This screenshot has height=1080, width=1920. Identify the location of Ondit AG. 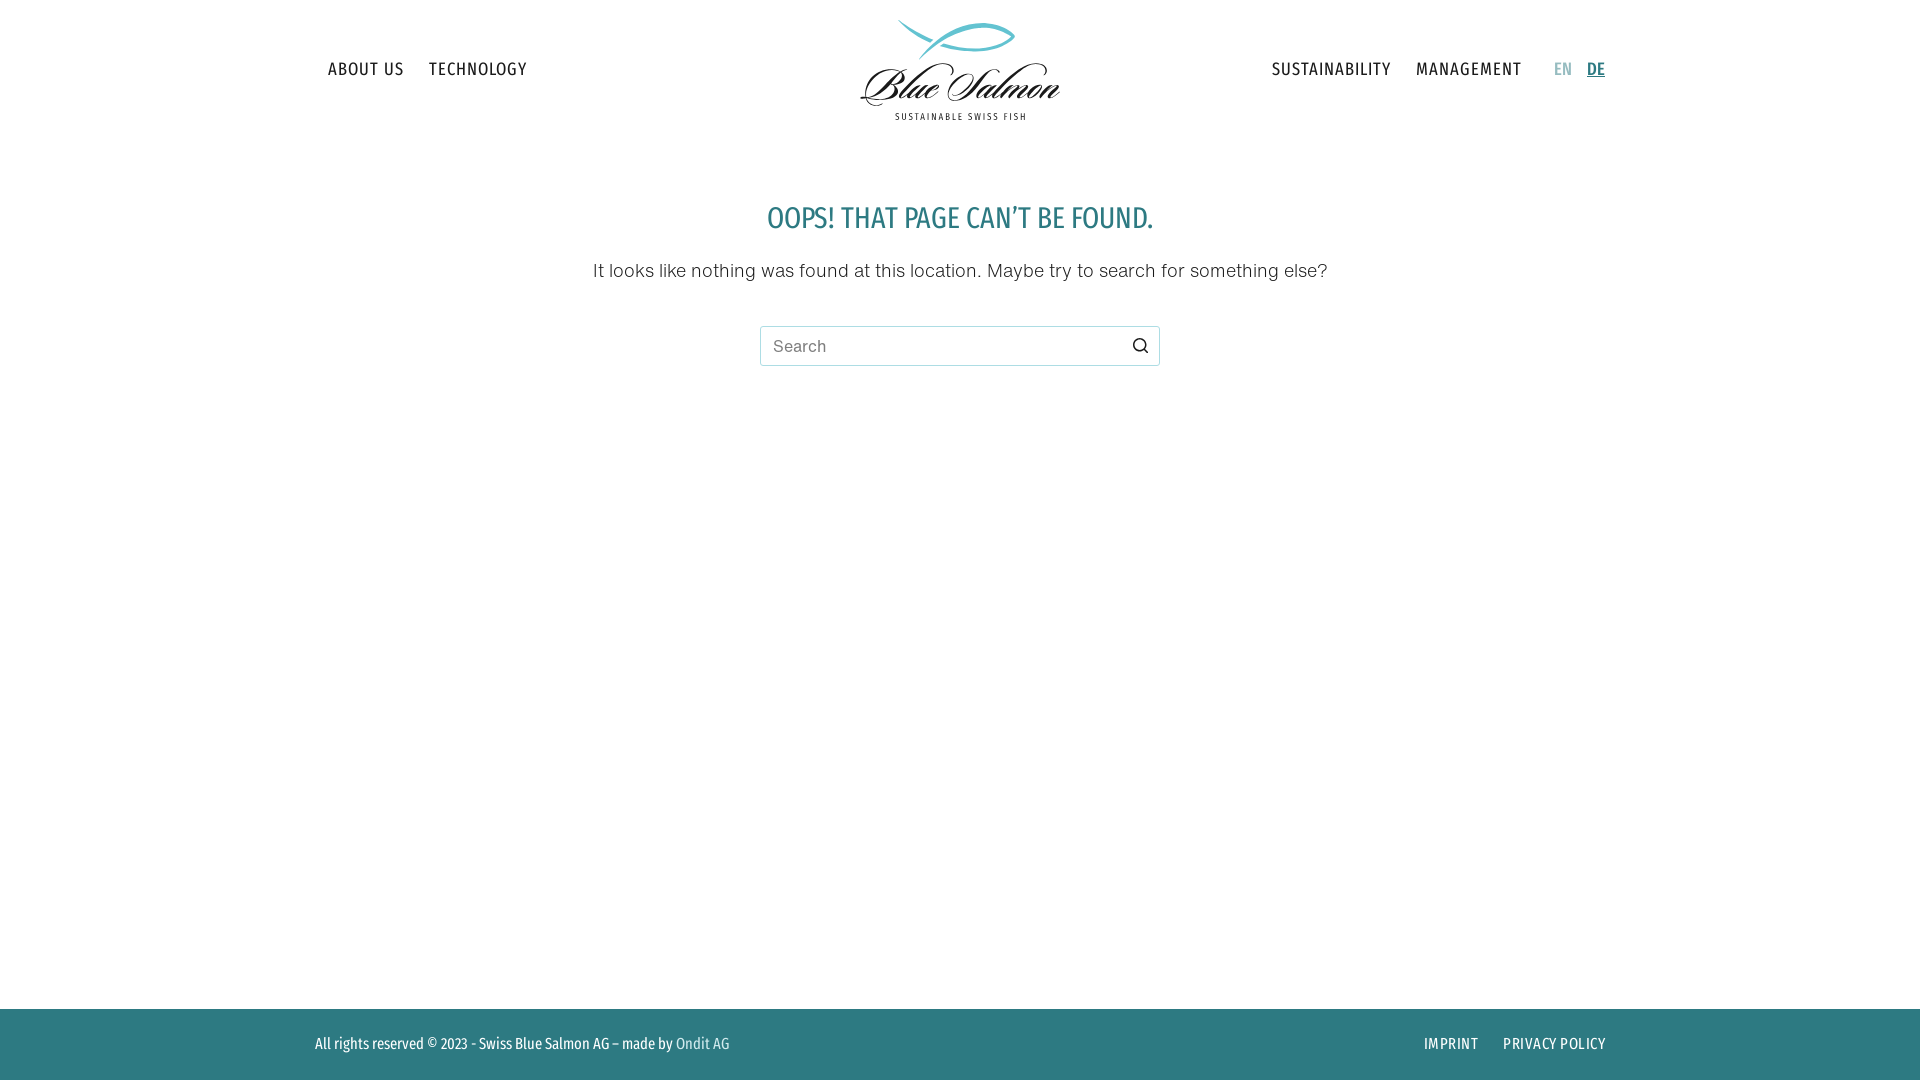
(702, 1044).